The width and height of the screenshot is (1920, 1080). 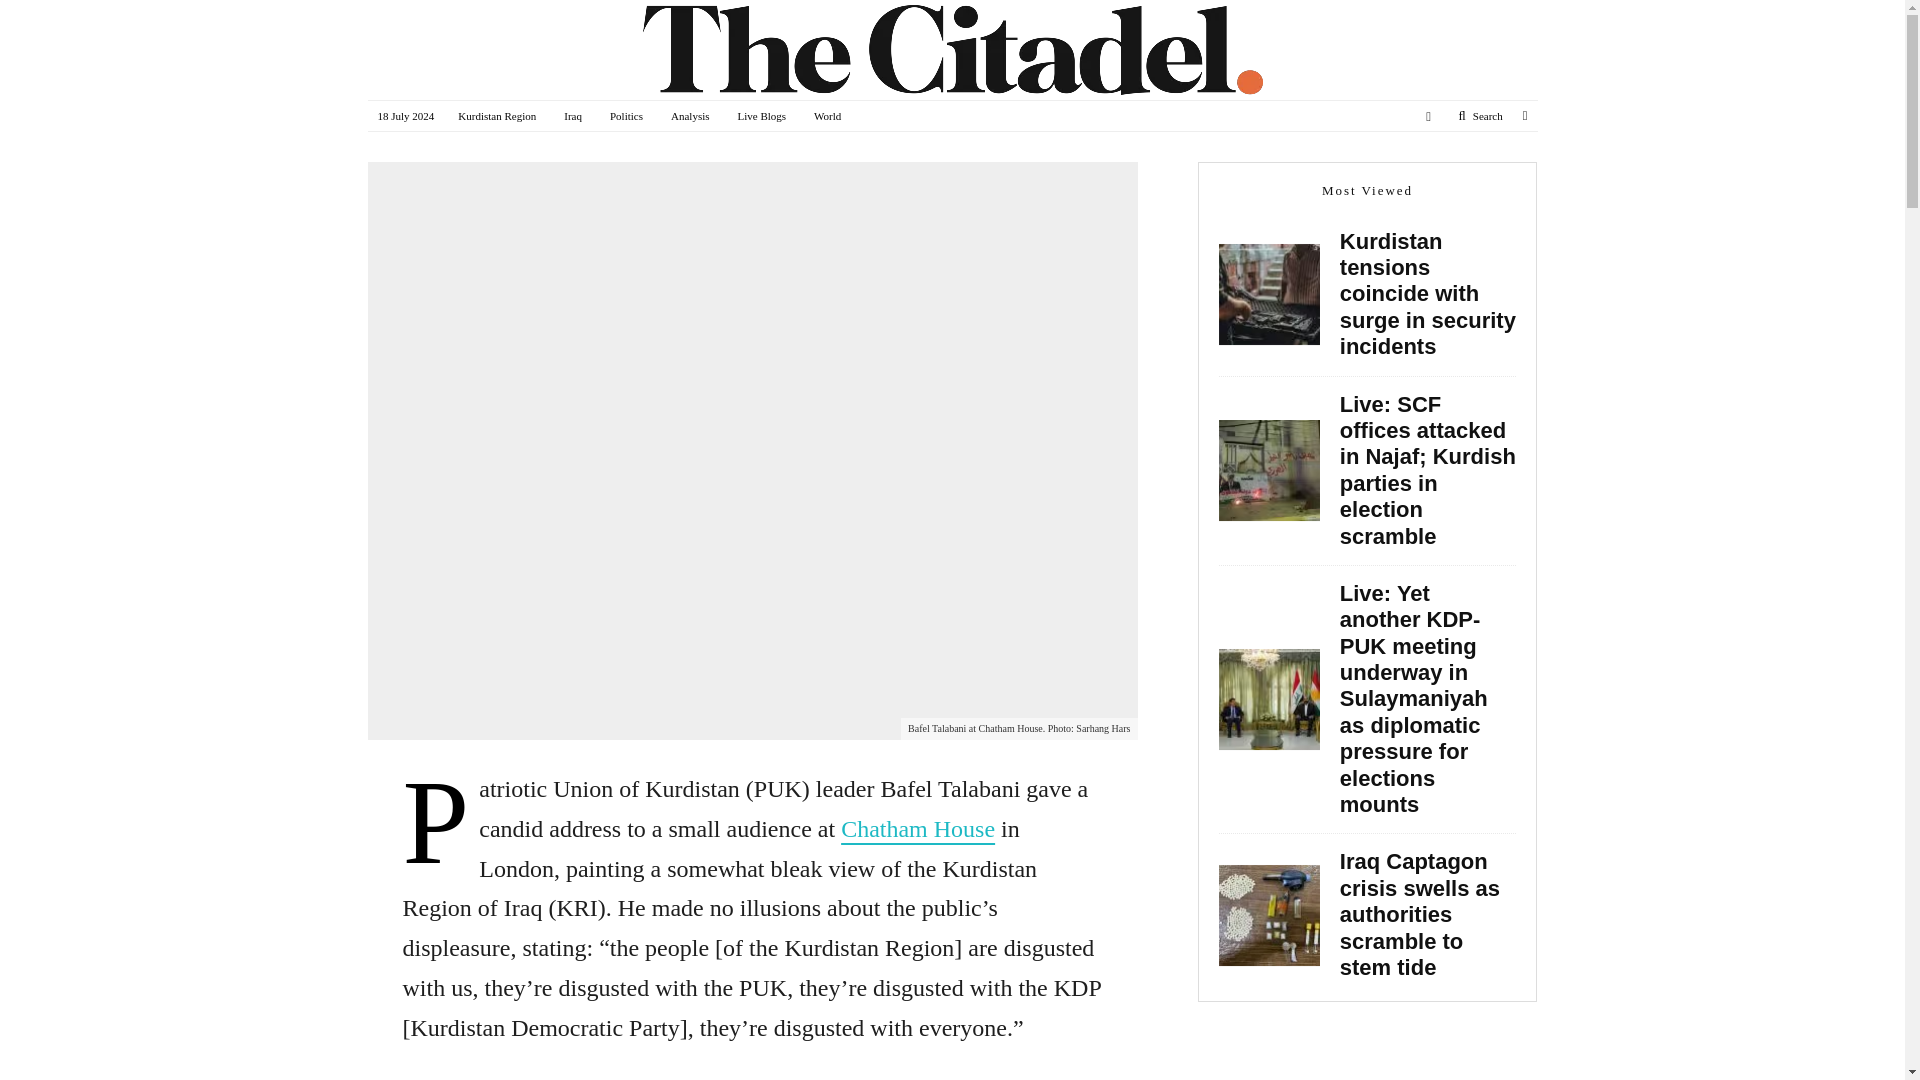 What do you see at coordinates (762, 115) in the screenshot?
I see `Live Blogs` at bounding box center [762, 115].